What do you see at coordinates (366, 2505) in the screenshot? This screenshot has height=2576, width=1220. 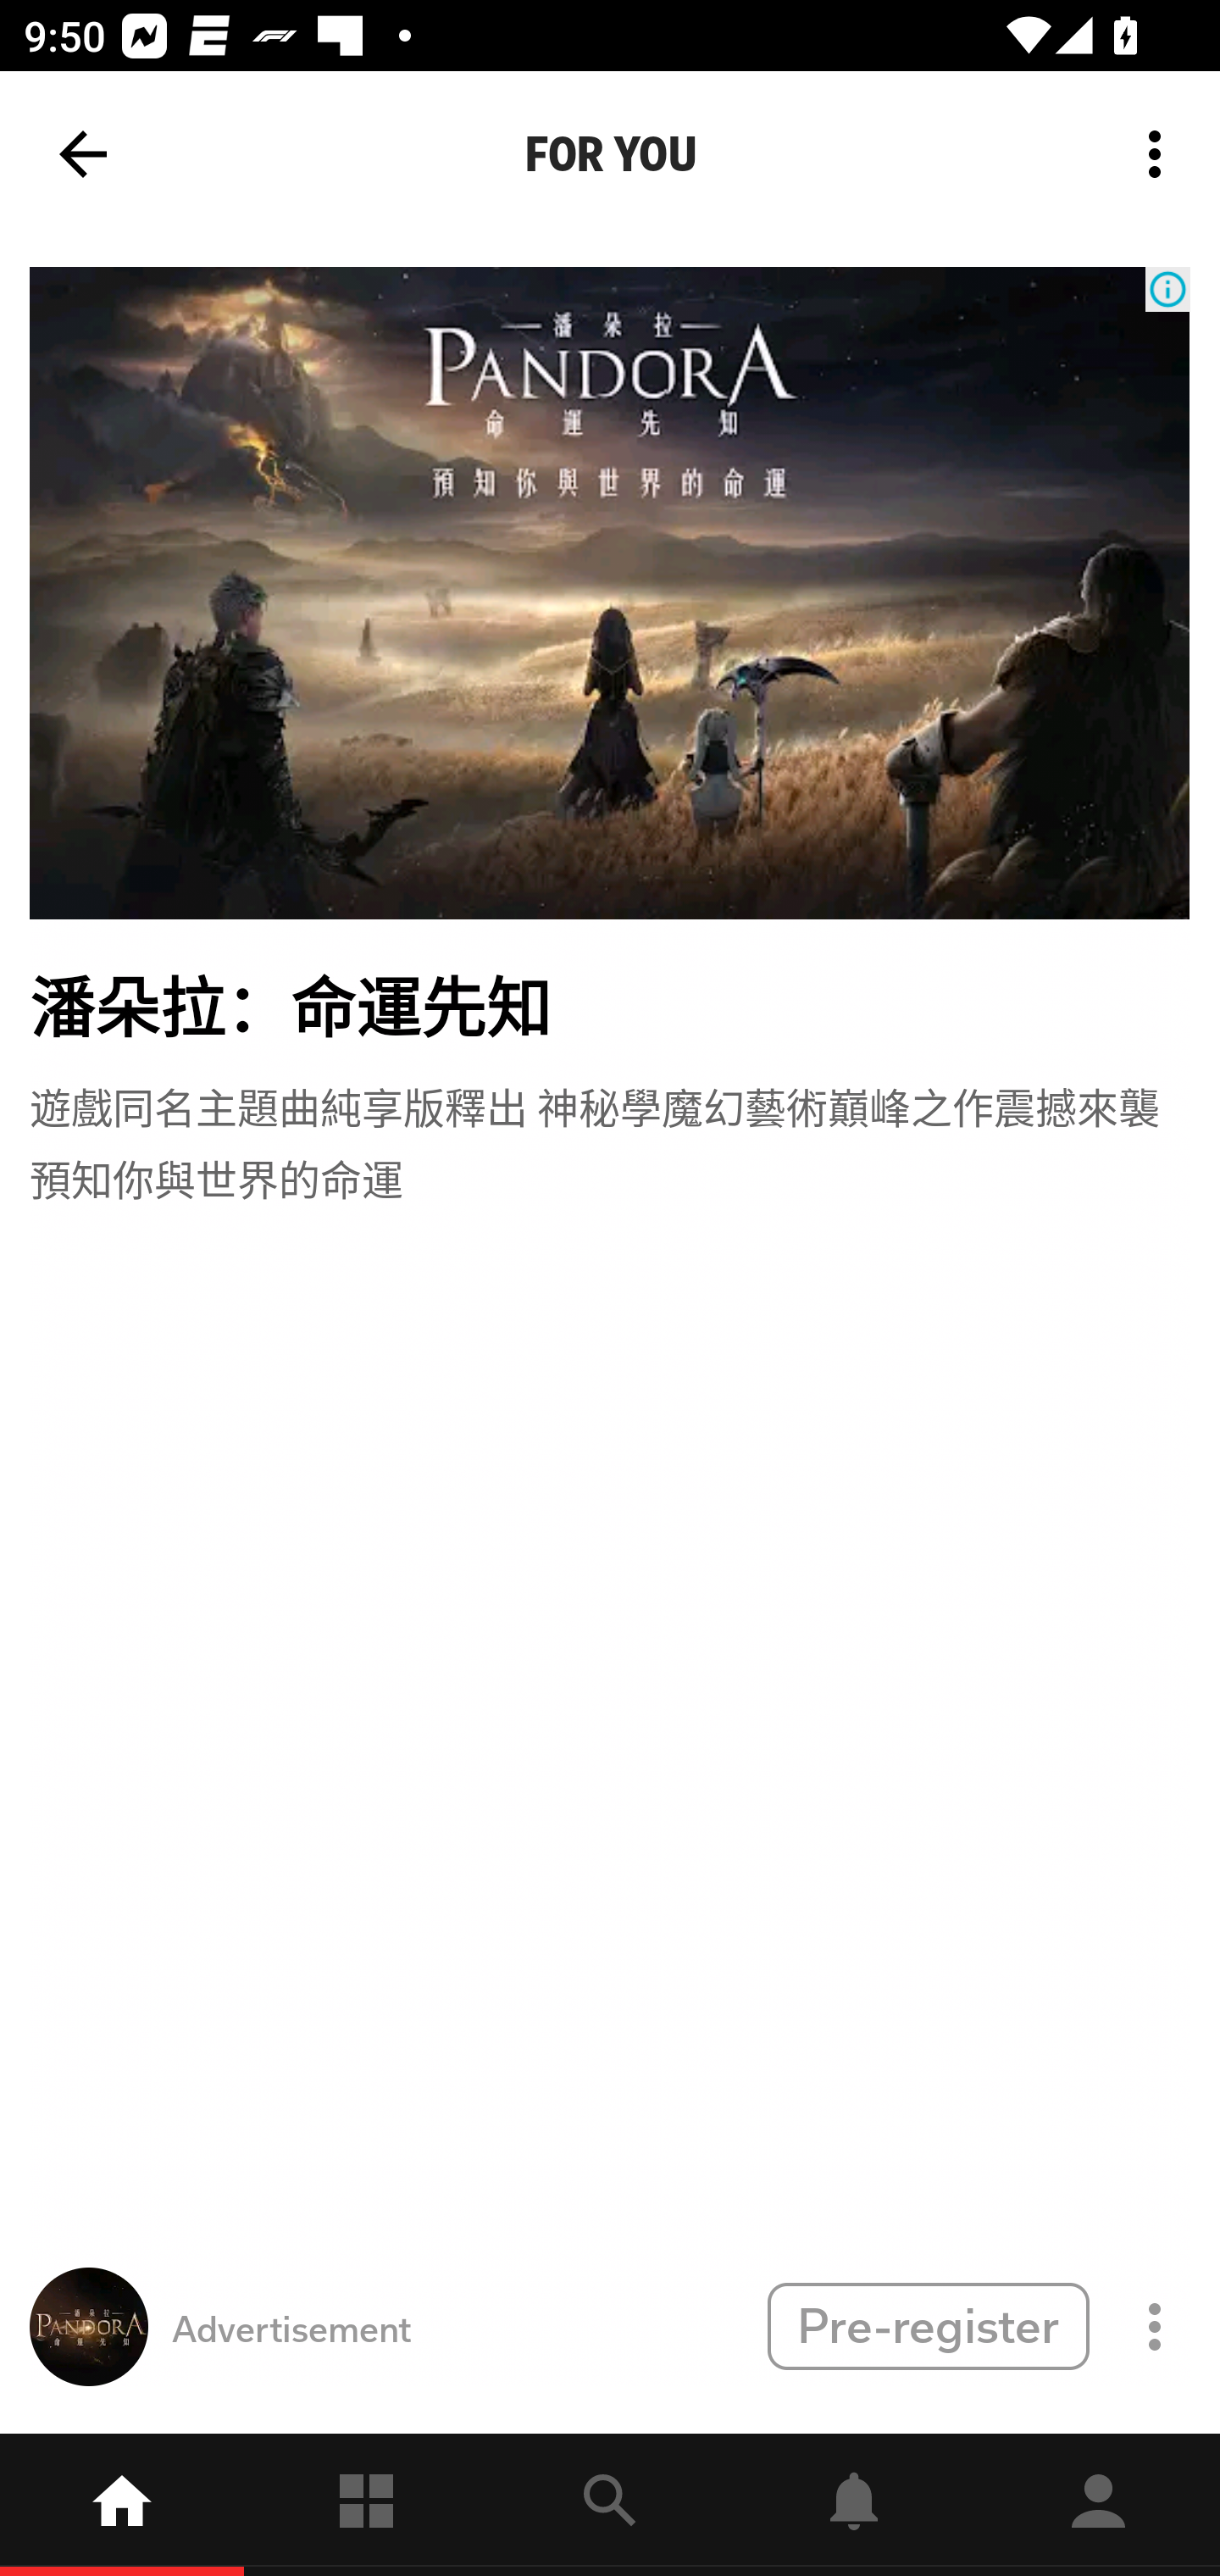 I see `Following` at bounding box center [366, 2505].